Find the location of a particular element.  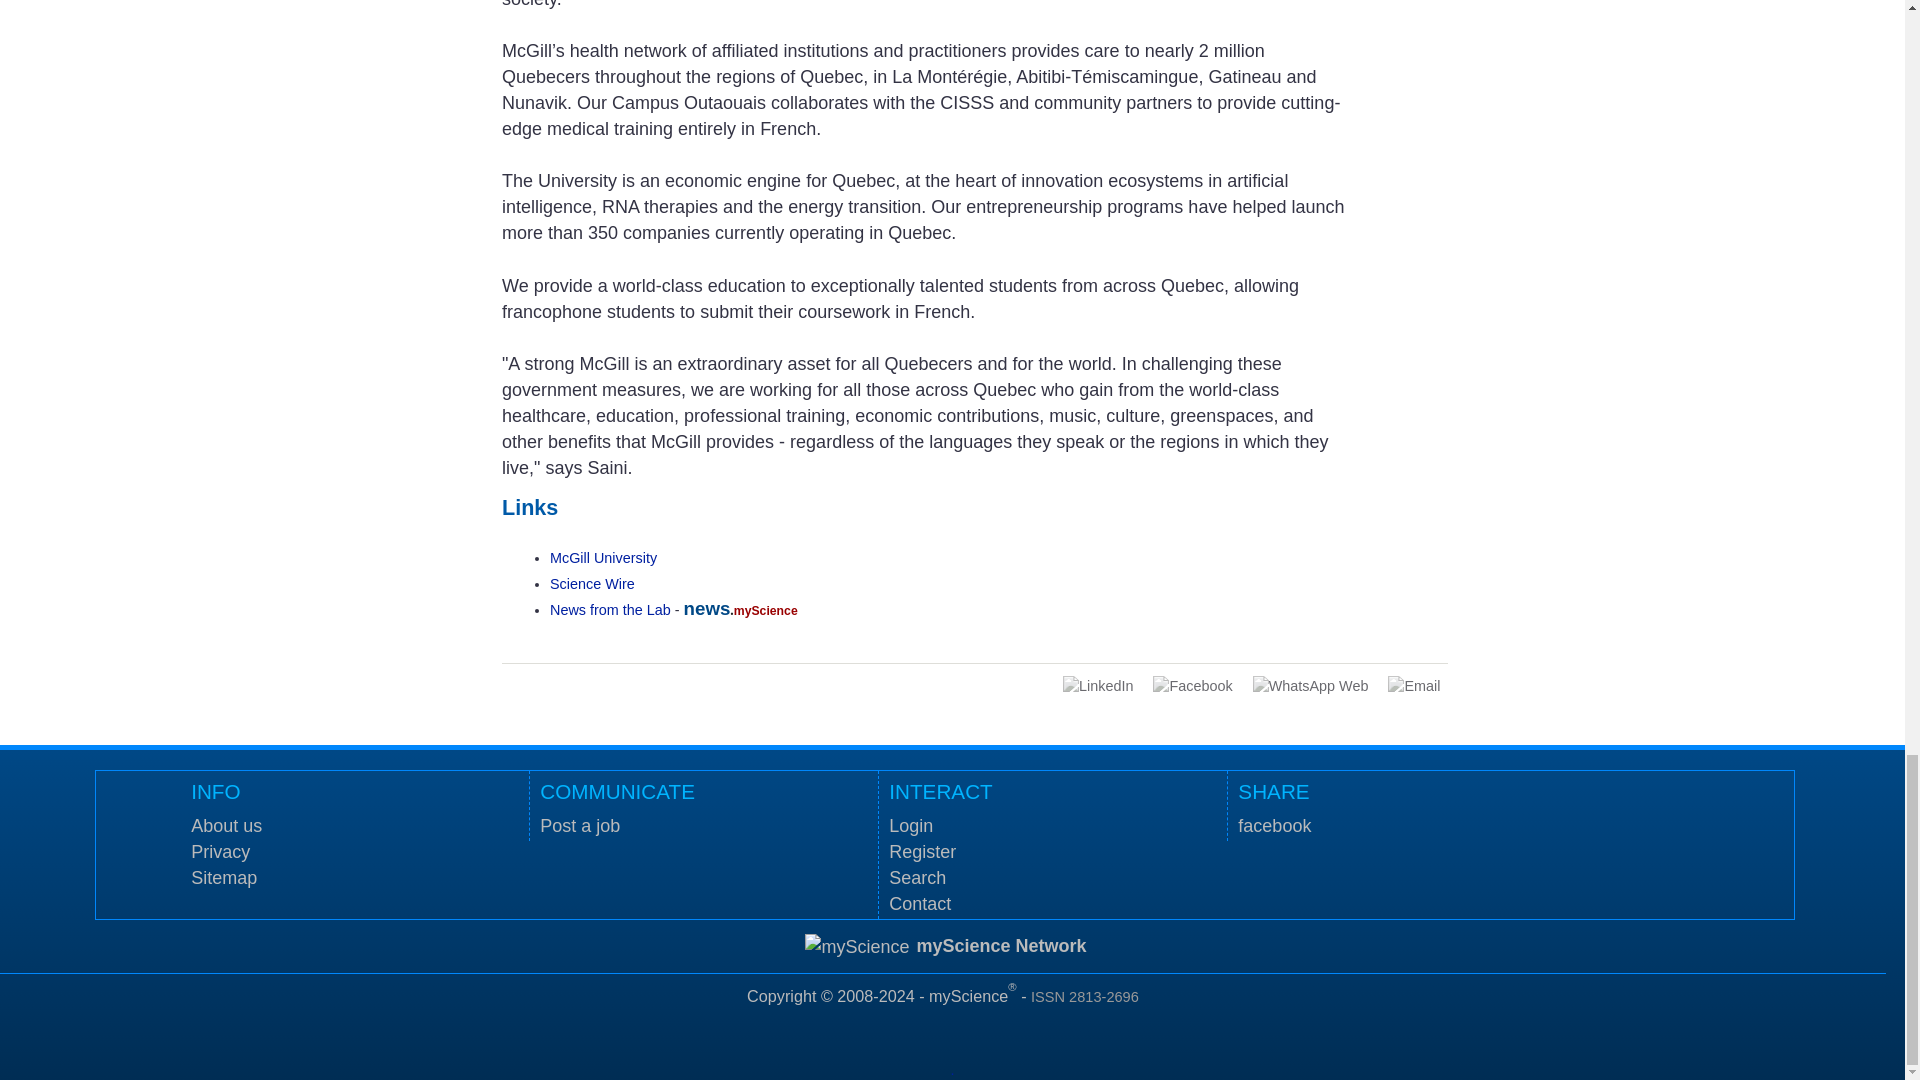

All news and press releases is located at coordinates (592, 582).